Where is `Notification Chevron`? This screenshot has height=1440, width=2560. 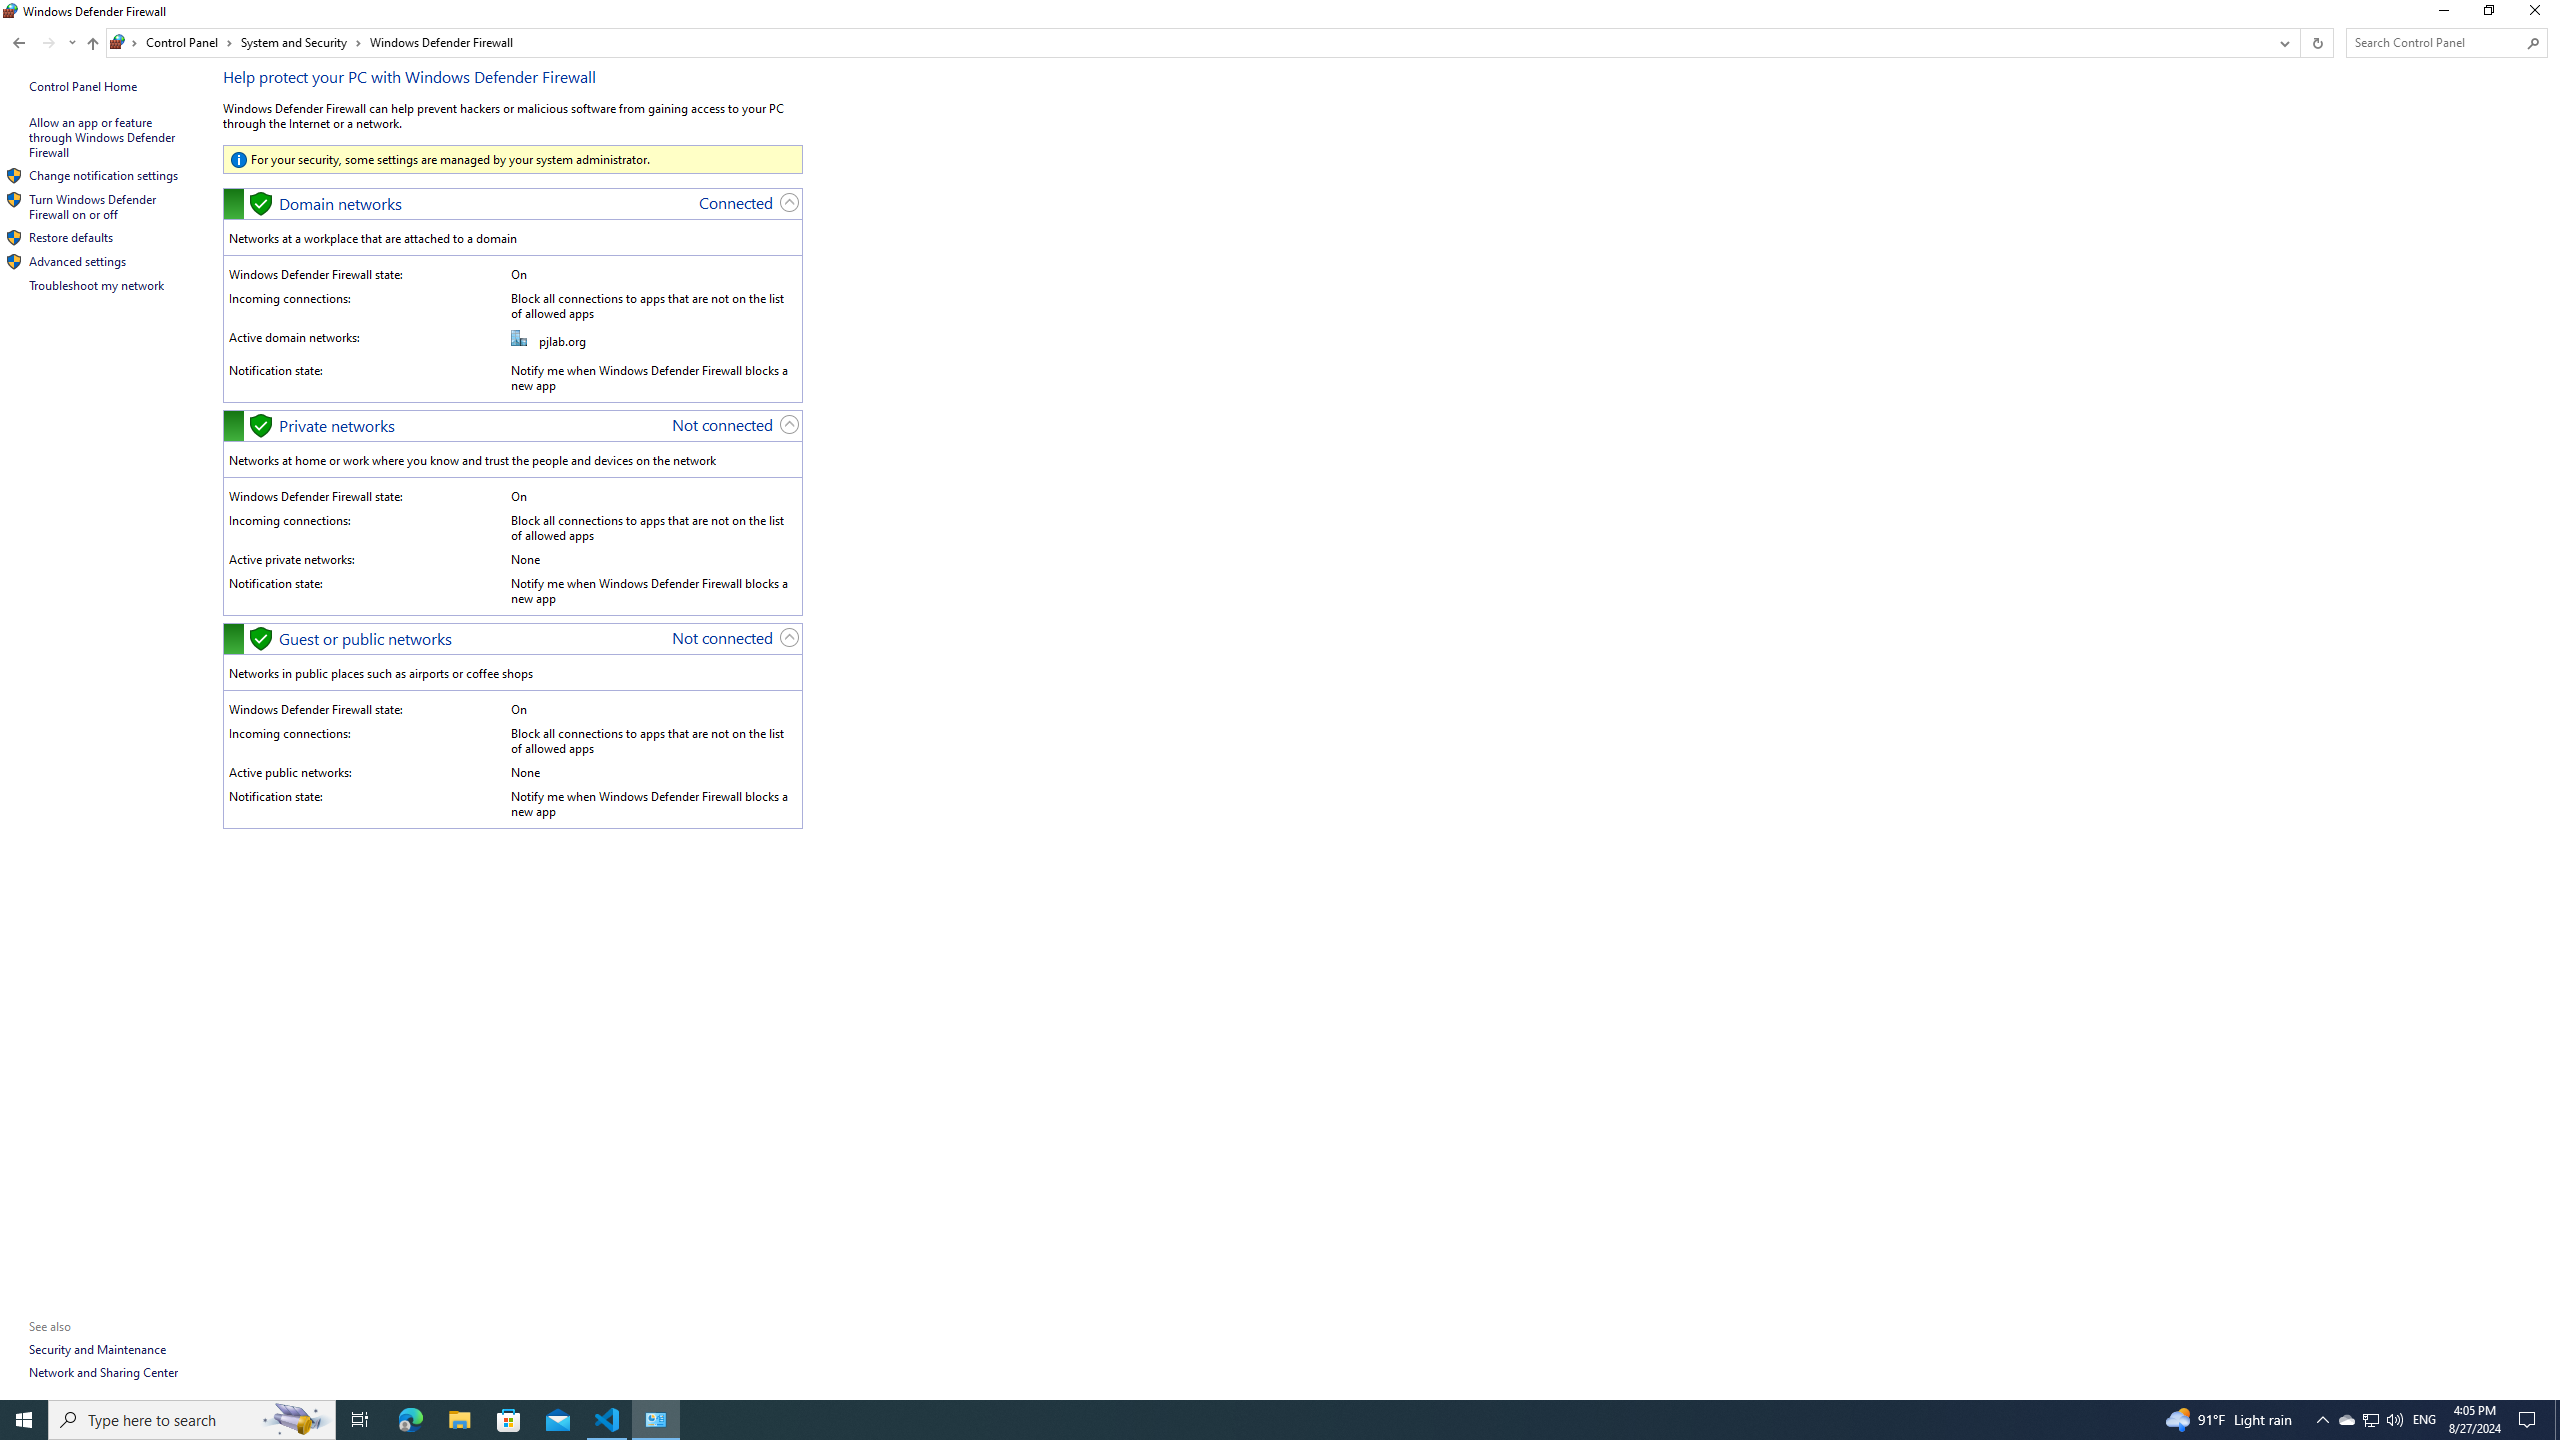 Notification Chevron is located at coordinates (2322, 1420).